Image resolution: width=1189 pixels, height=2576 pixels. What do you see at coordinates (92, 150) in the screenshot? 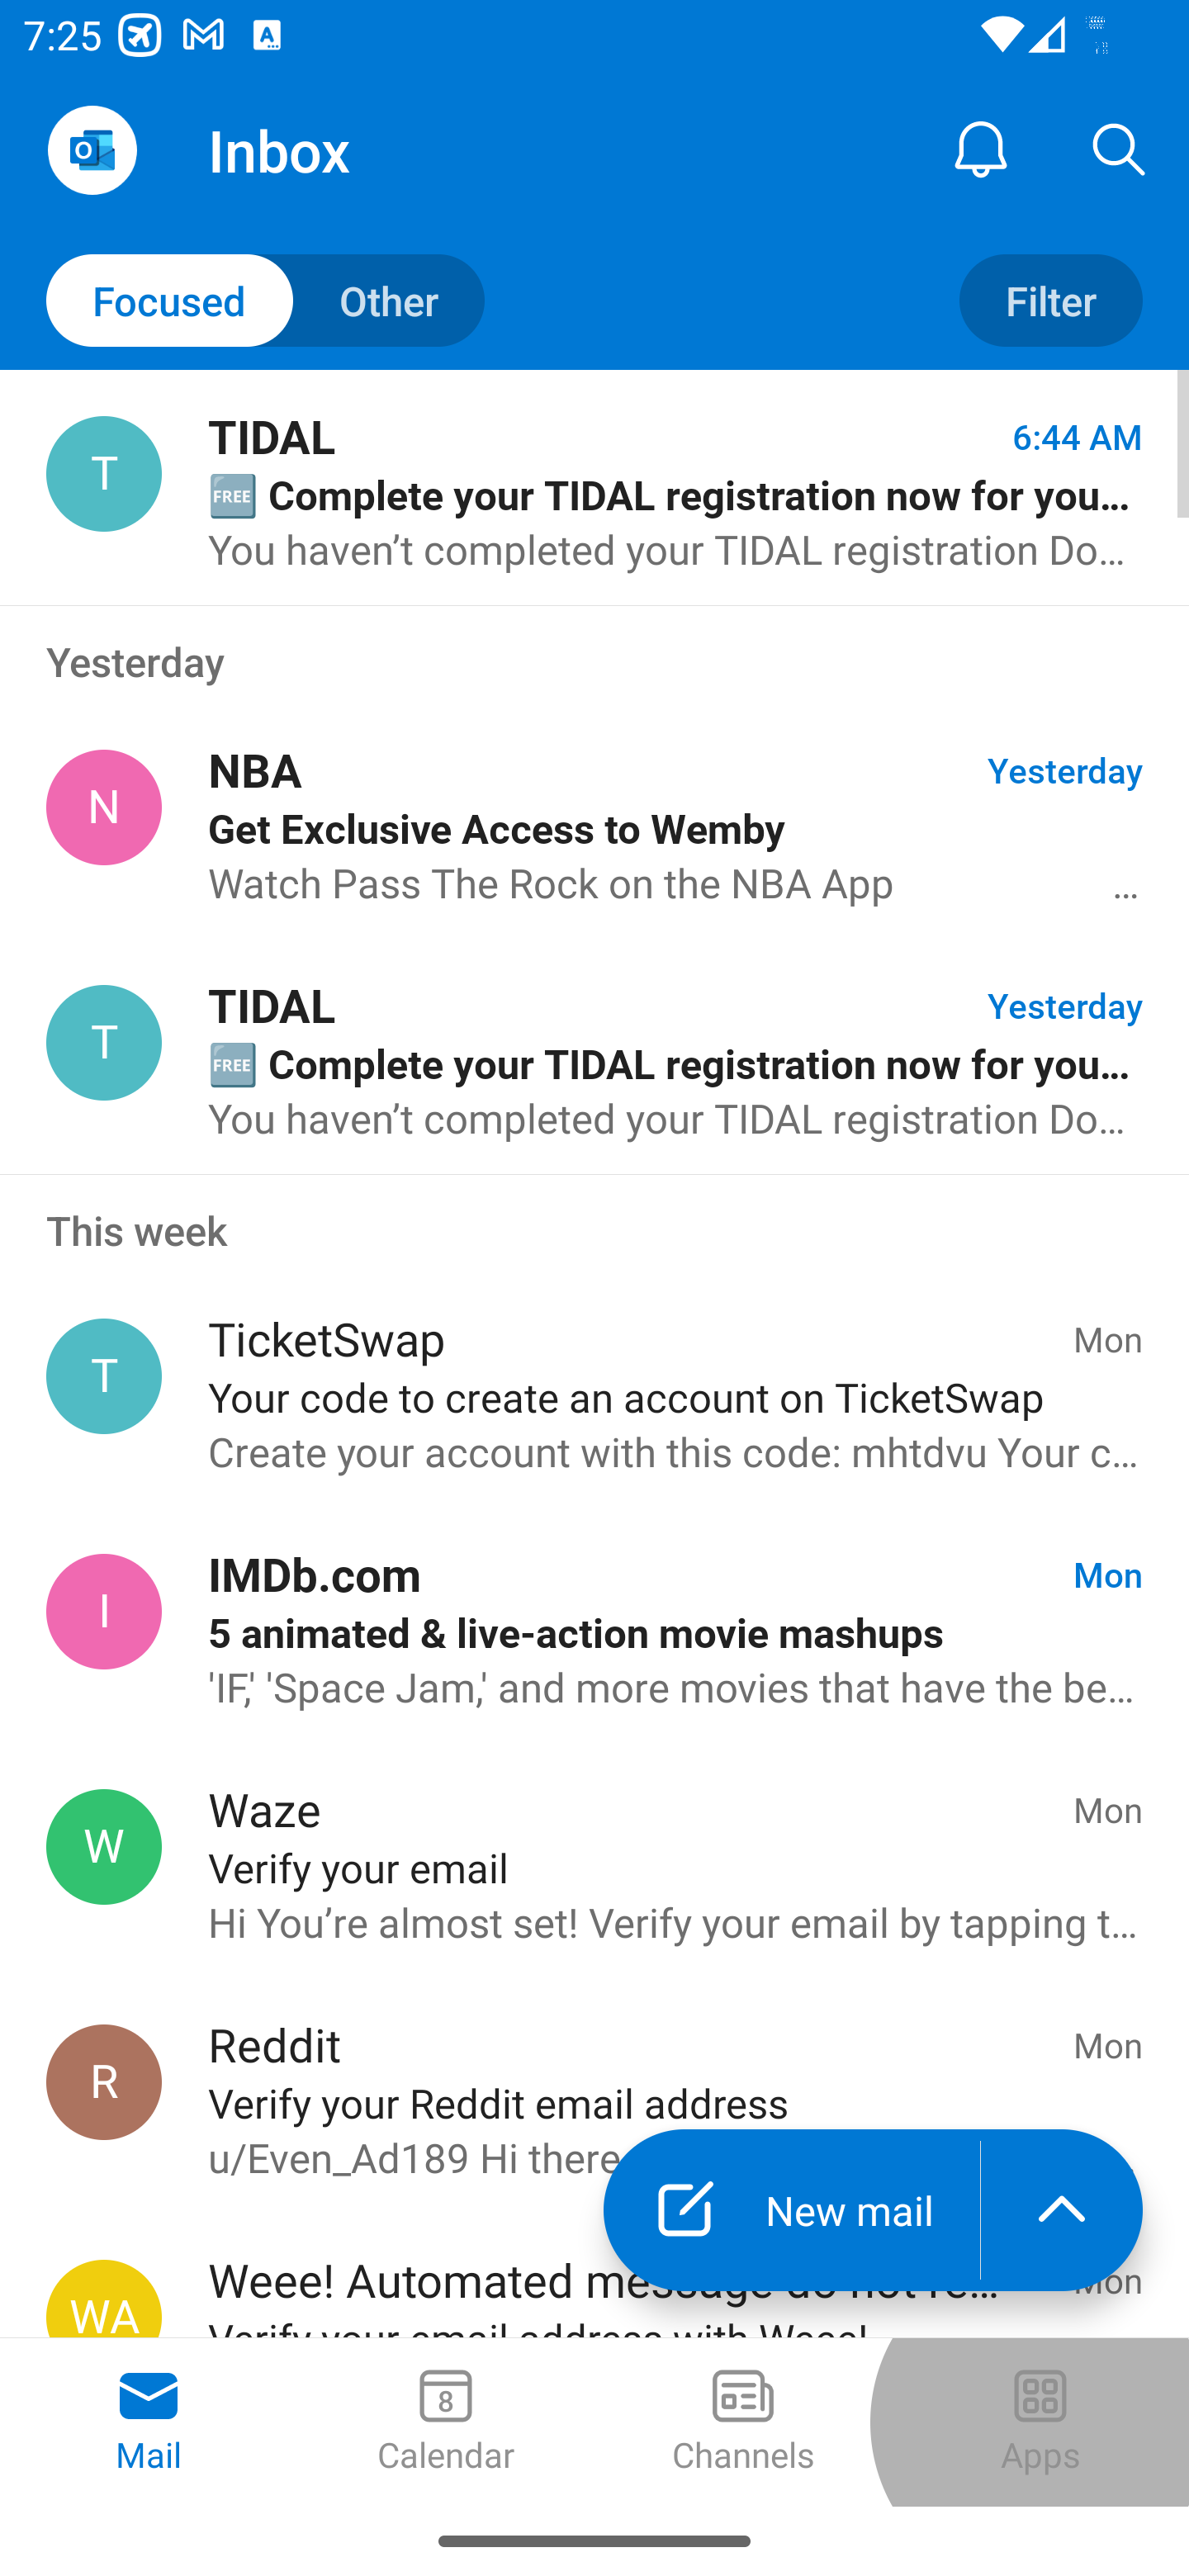
I see `Open Navigation Drawer` at bounding box center [92, 150].